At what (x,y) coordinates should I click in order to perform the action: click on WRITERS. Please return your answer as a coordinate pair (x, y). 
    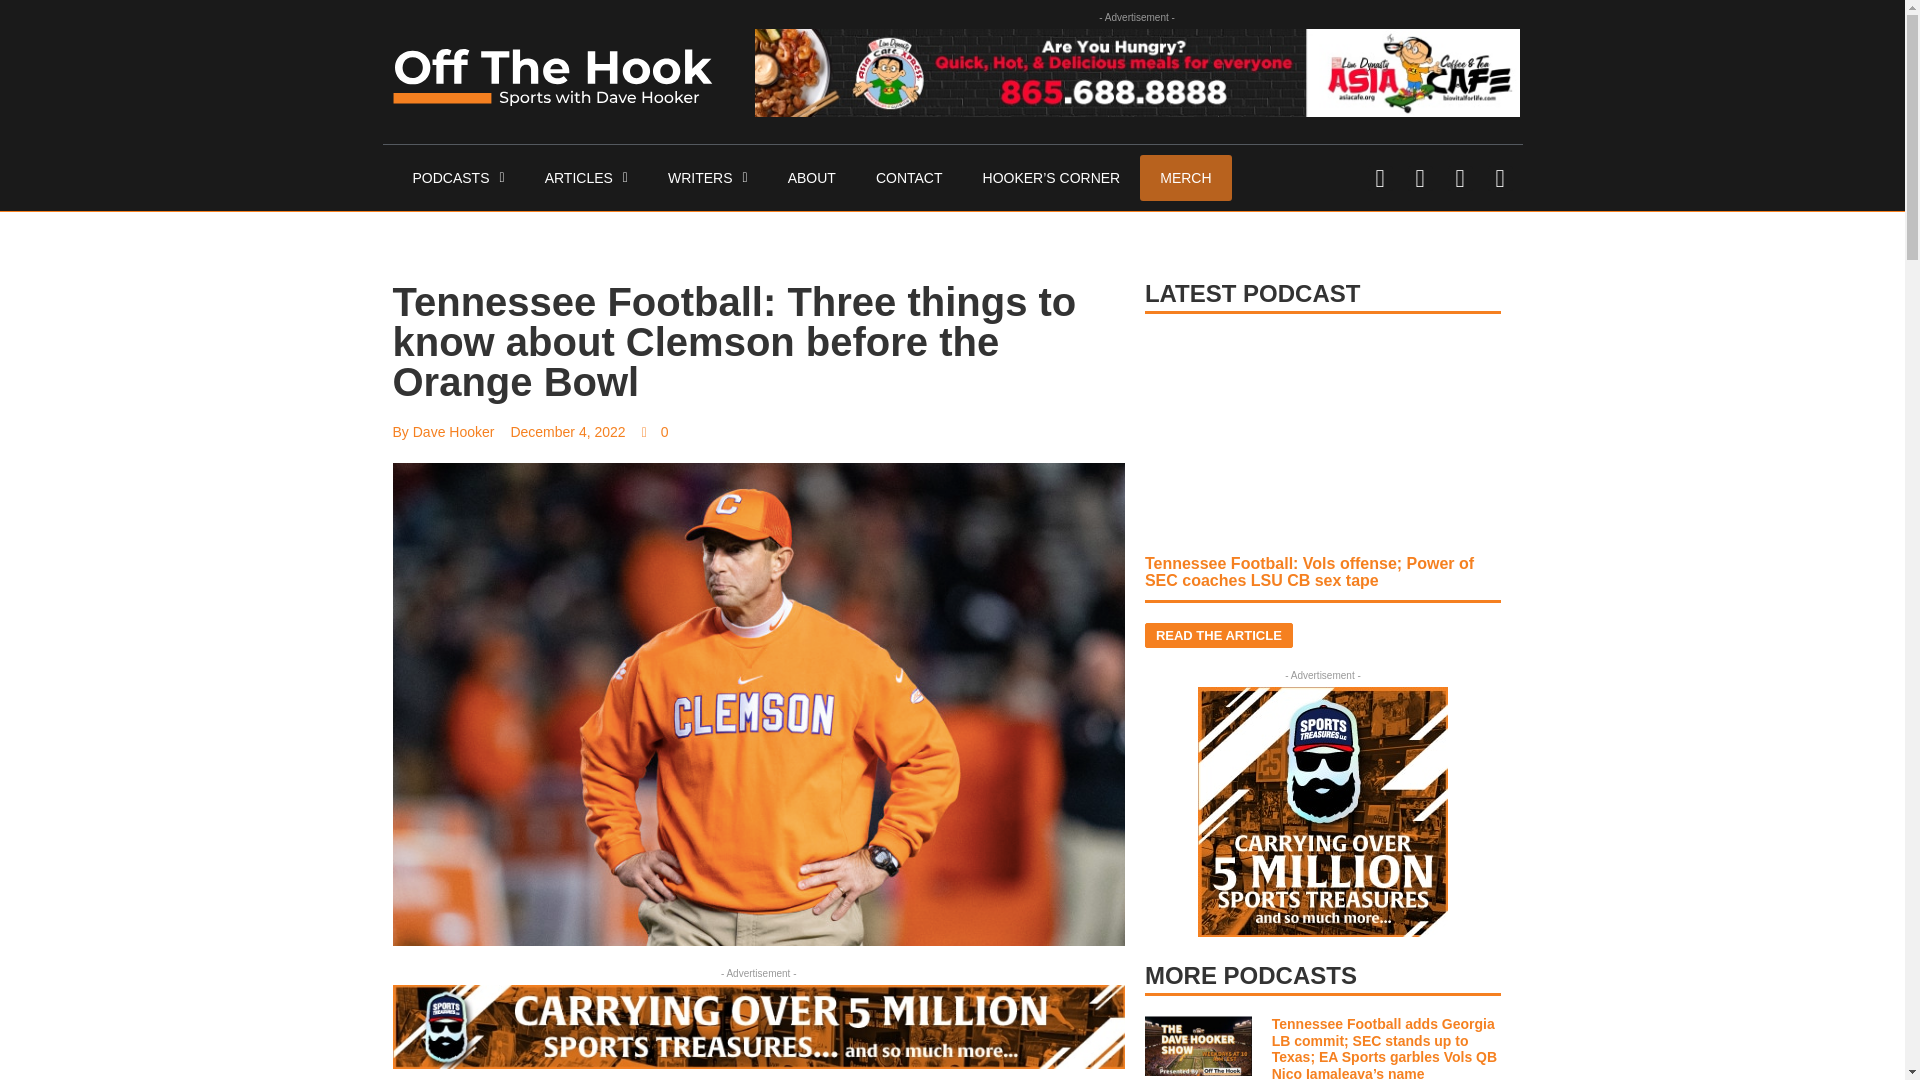
    Looking at the image, I should click on (708, 178).